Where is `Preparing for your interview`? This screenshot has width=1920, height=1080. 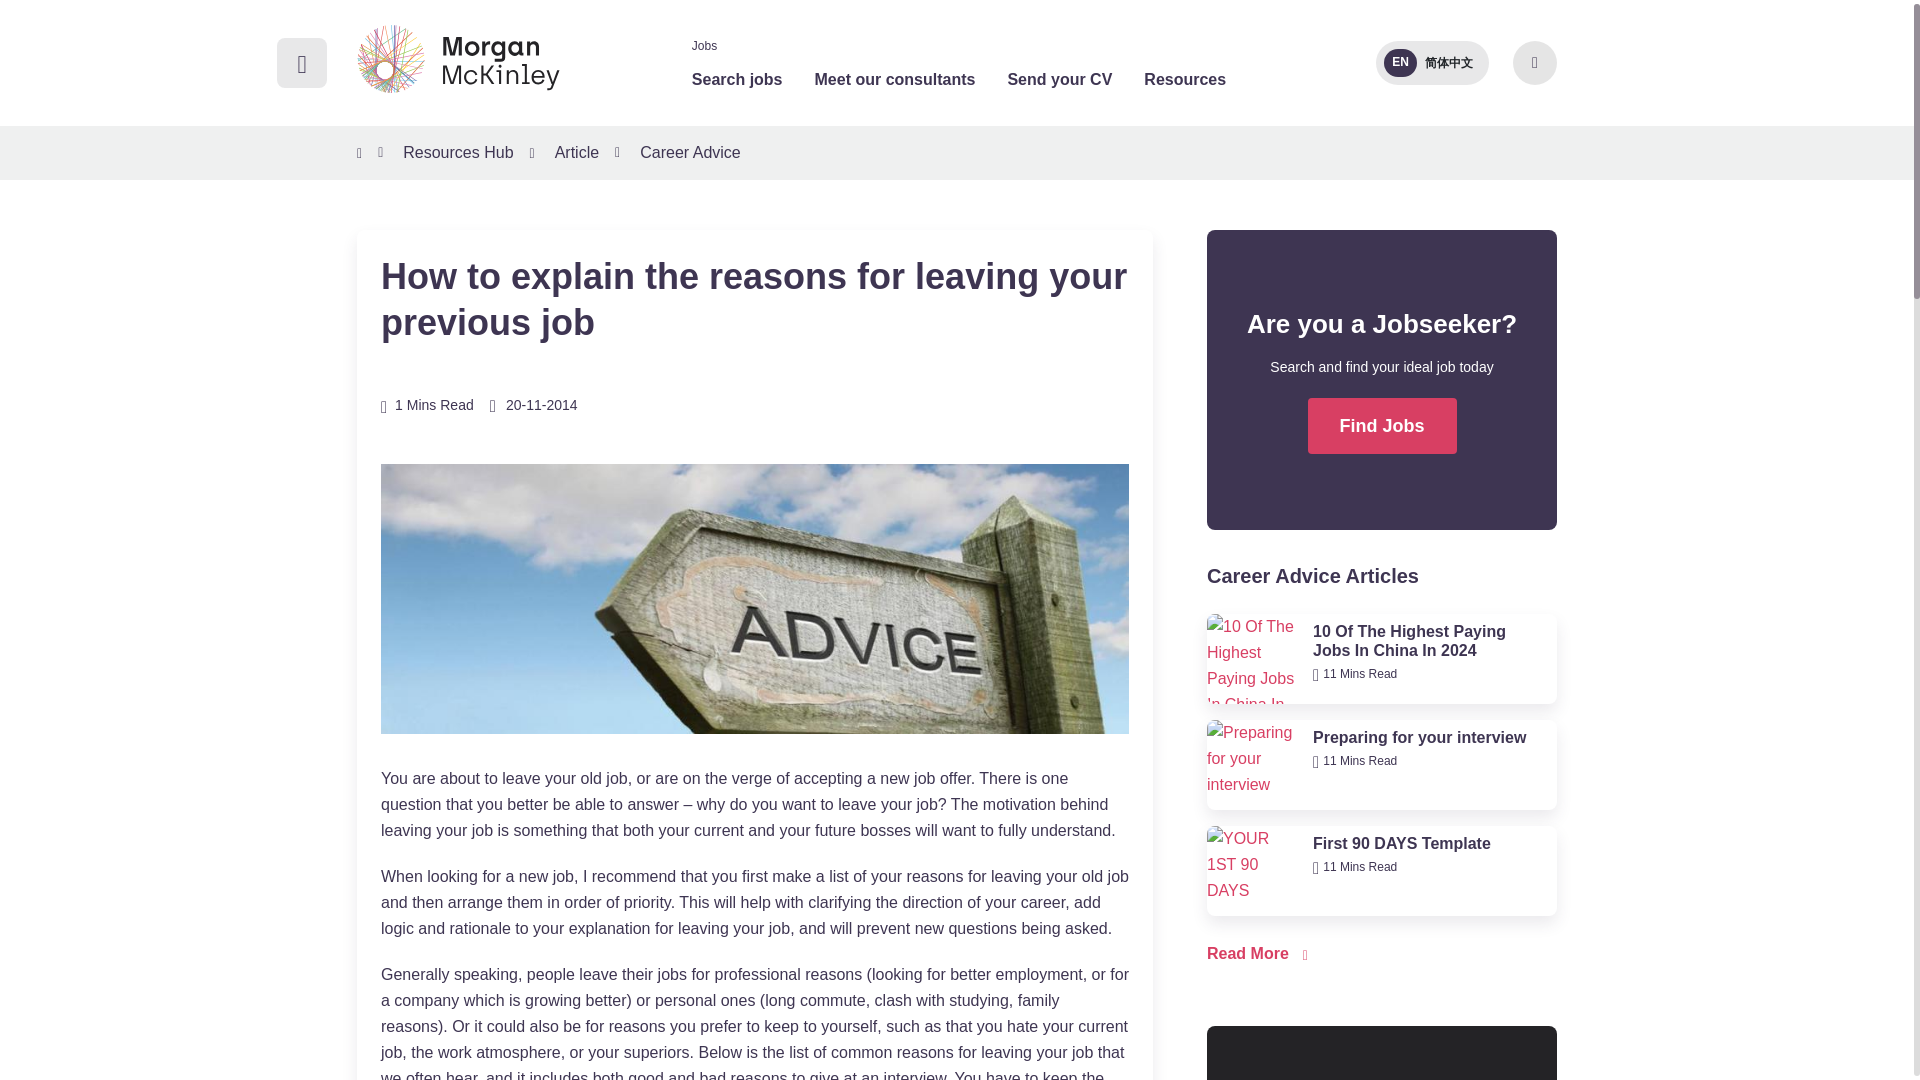
Preparing for your interview is located at coordinates (1252, 765).